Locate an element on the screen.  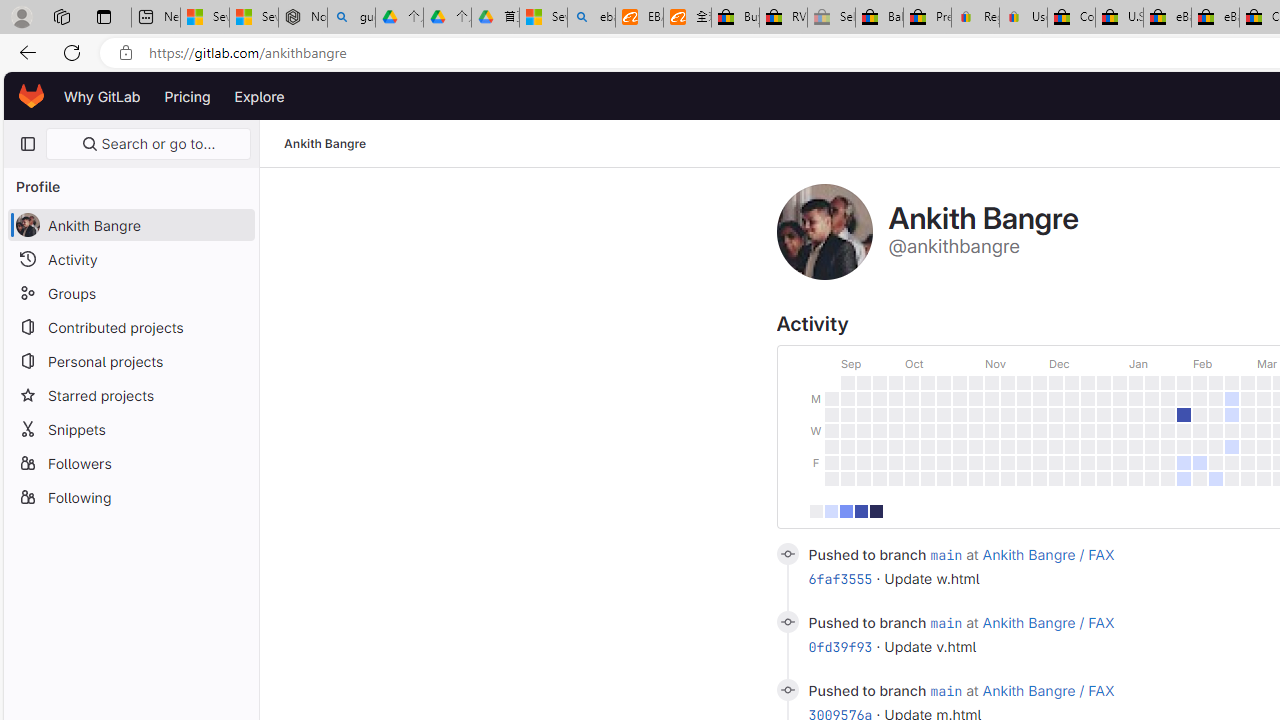
Homepage is located at coordinates (32, 96).